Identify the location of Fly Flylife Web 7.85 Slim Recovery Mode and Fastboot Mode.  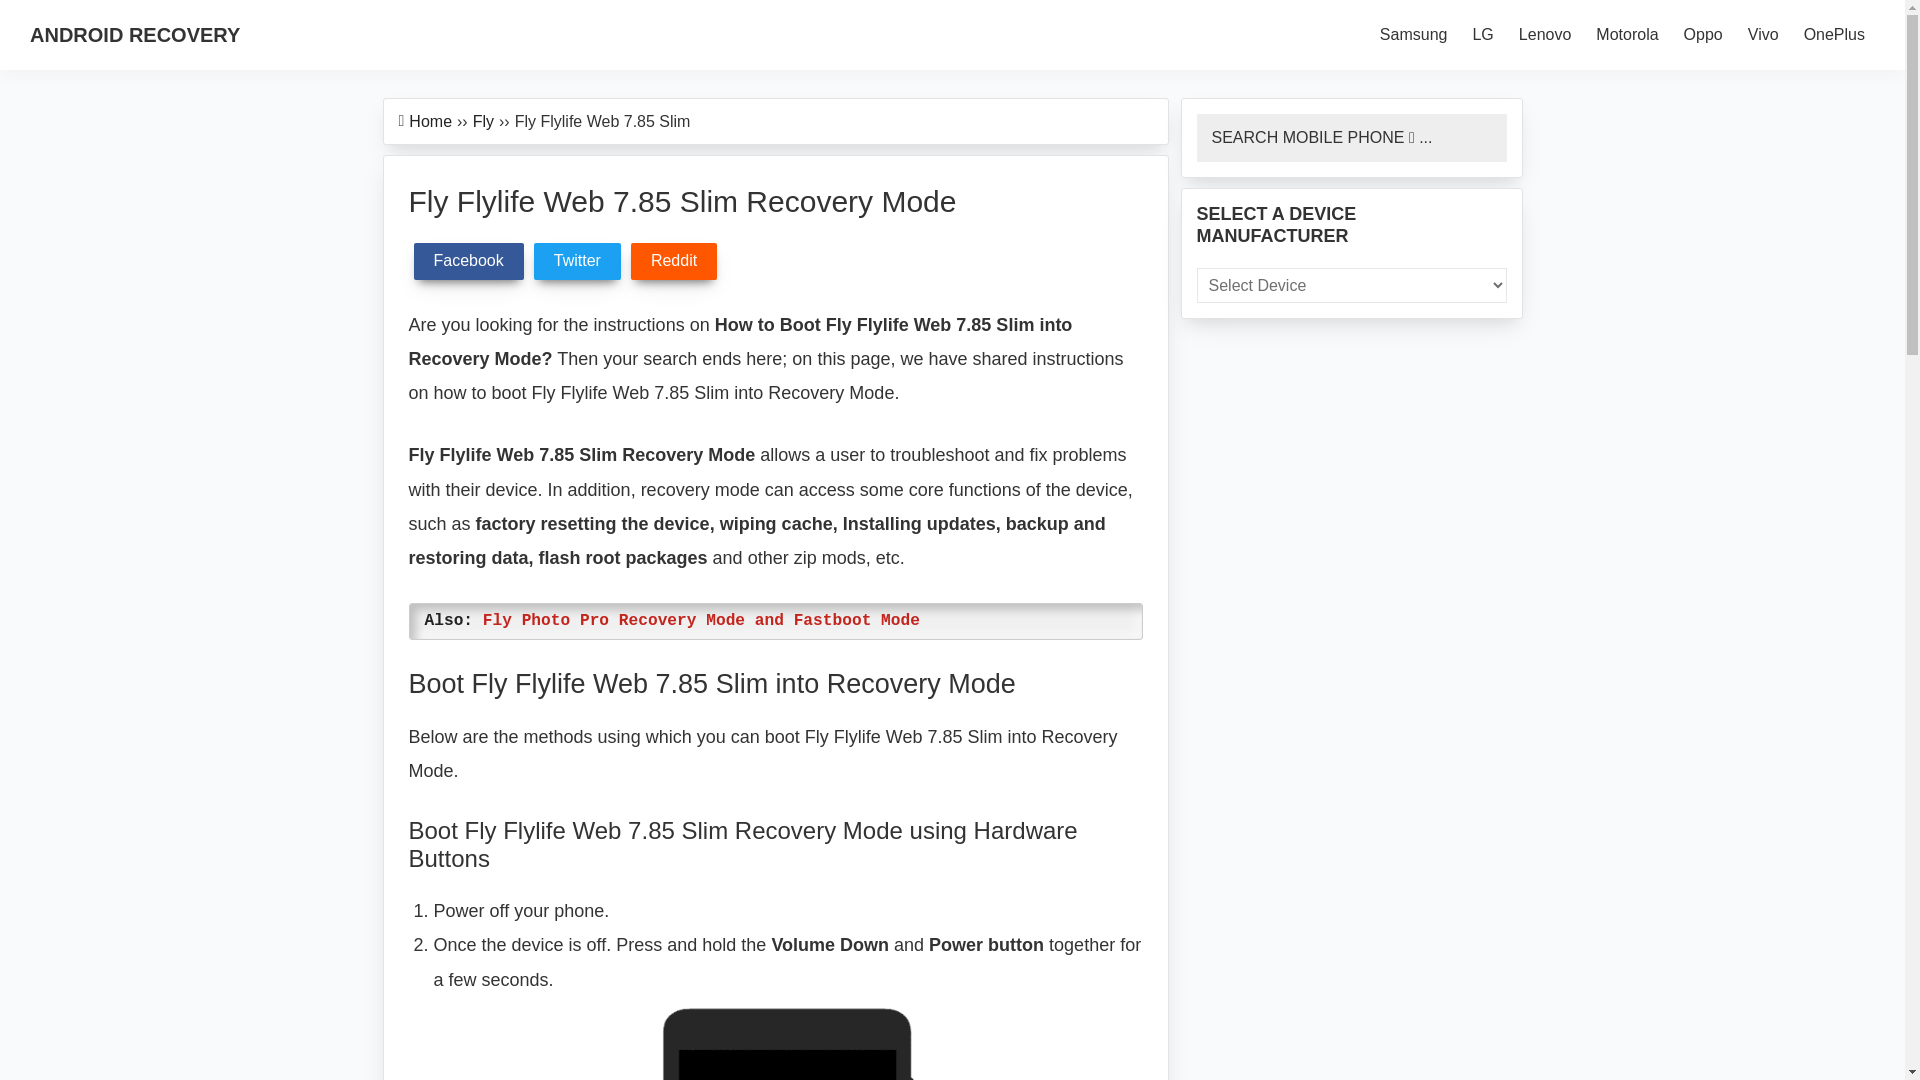
(788, 1038).